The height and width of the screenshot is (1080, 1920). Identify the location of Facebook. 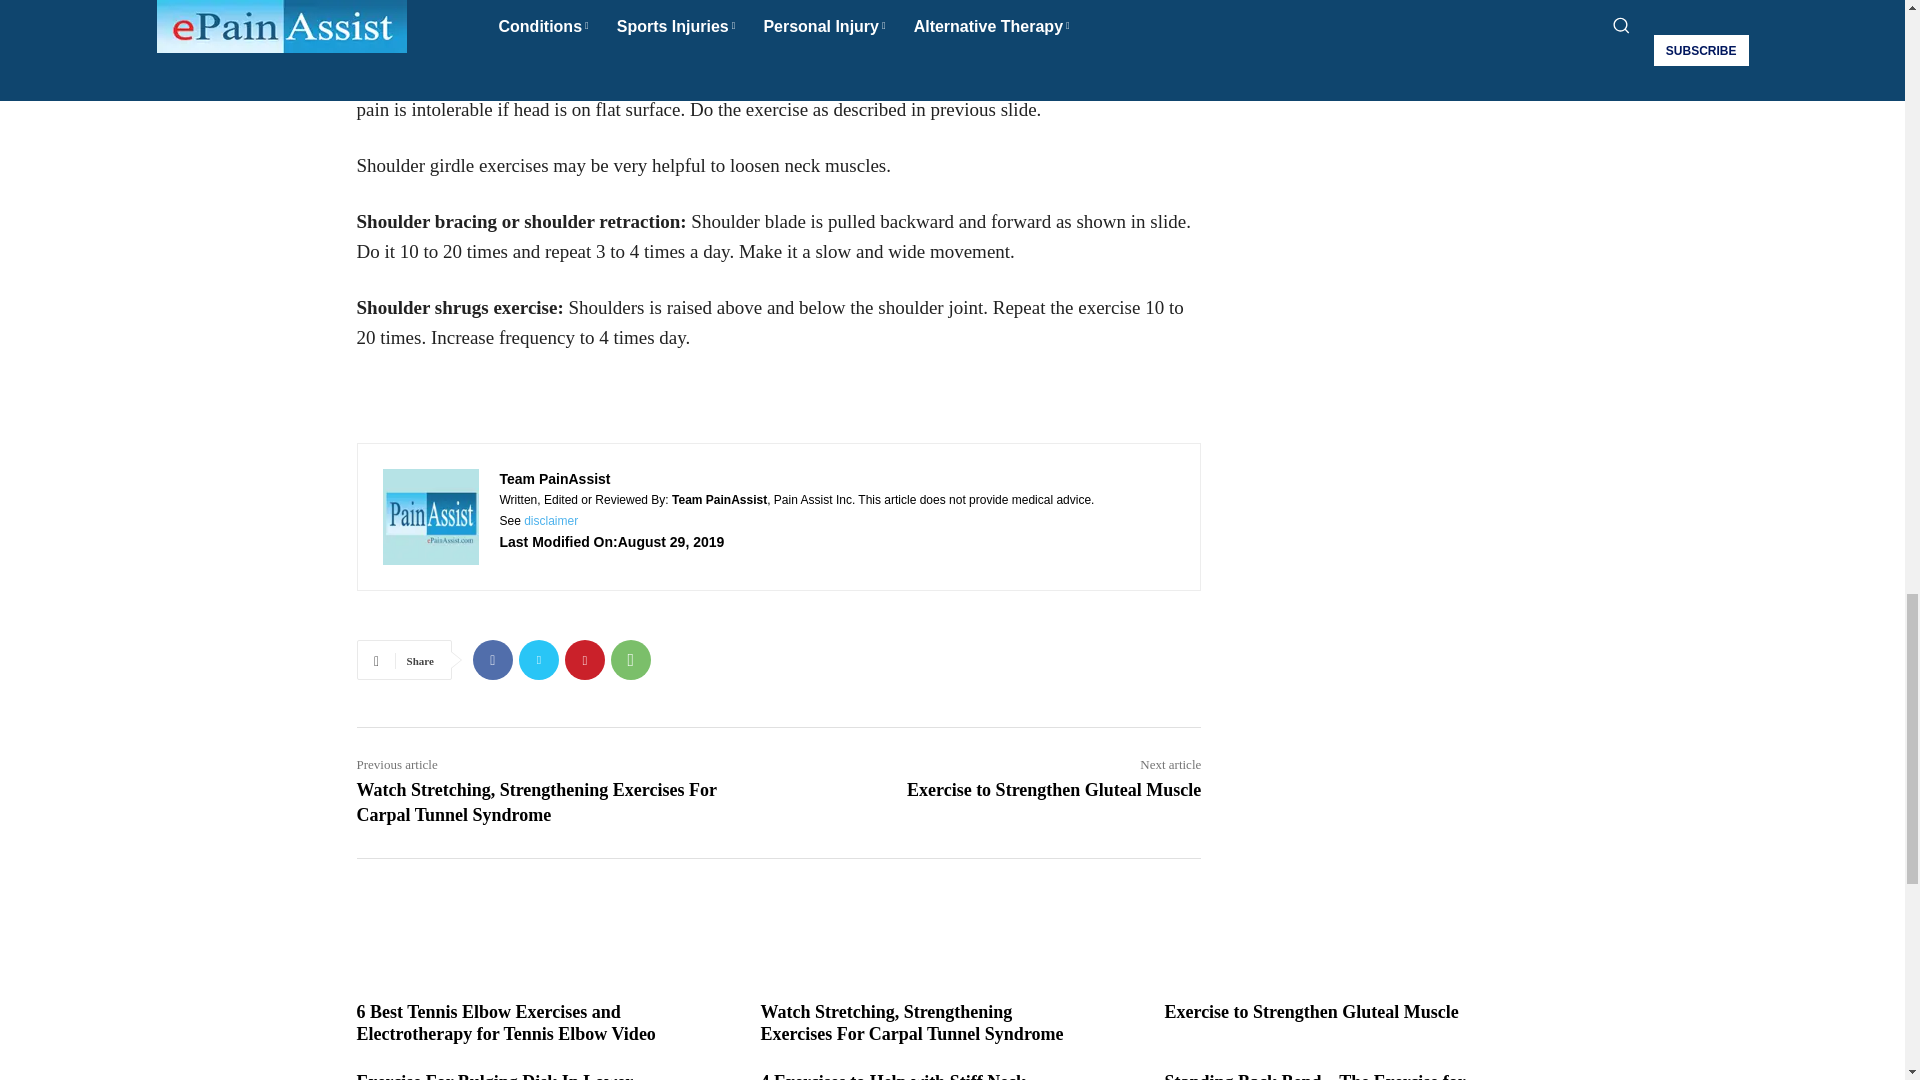
(492, 660).